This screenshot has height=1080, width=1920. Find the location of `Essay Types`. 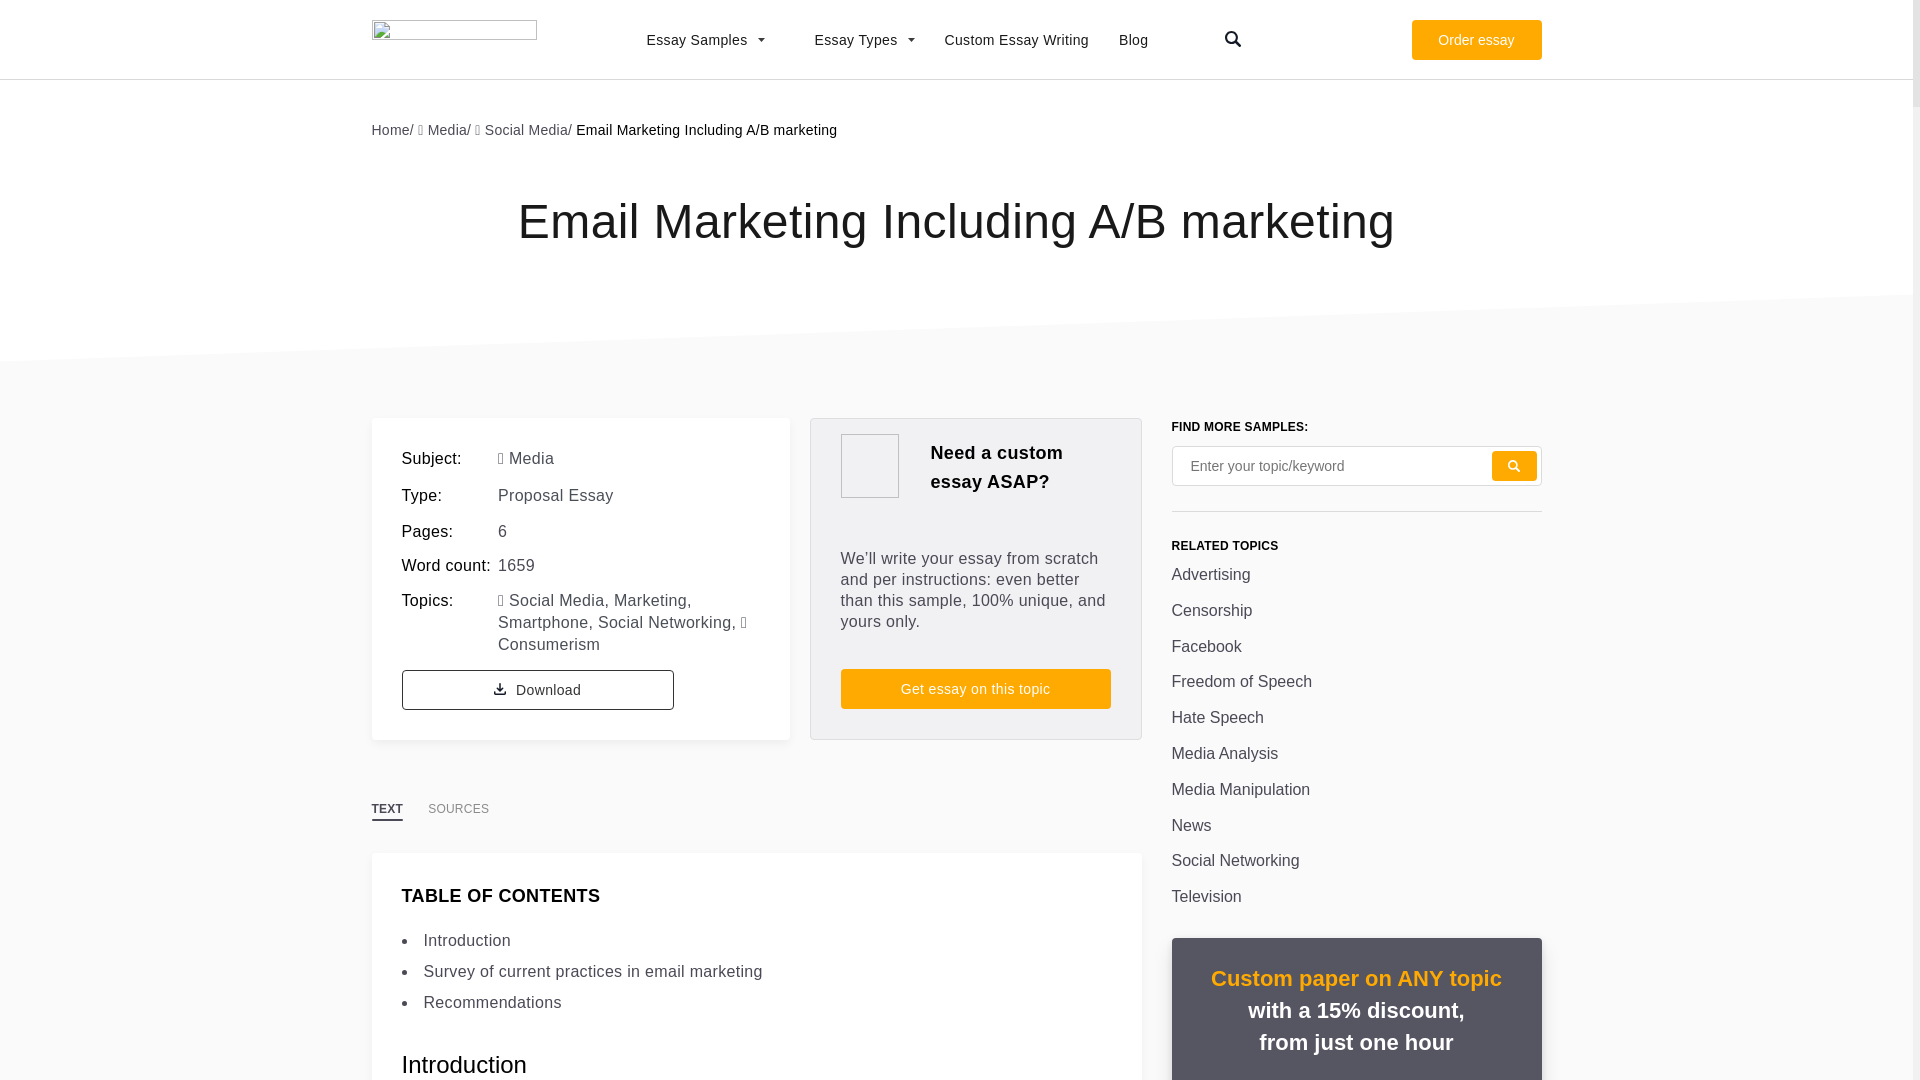

Essay Types is located at coordinates (854, 40).